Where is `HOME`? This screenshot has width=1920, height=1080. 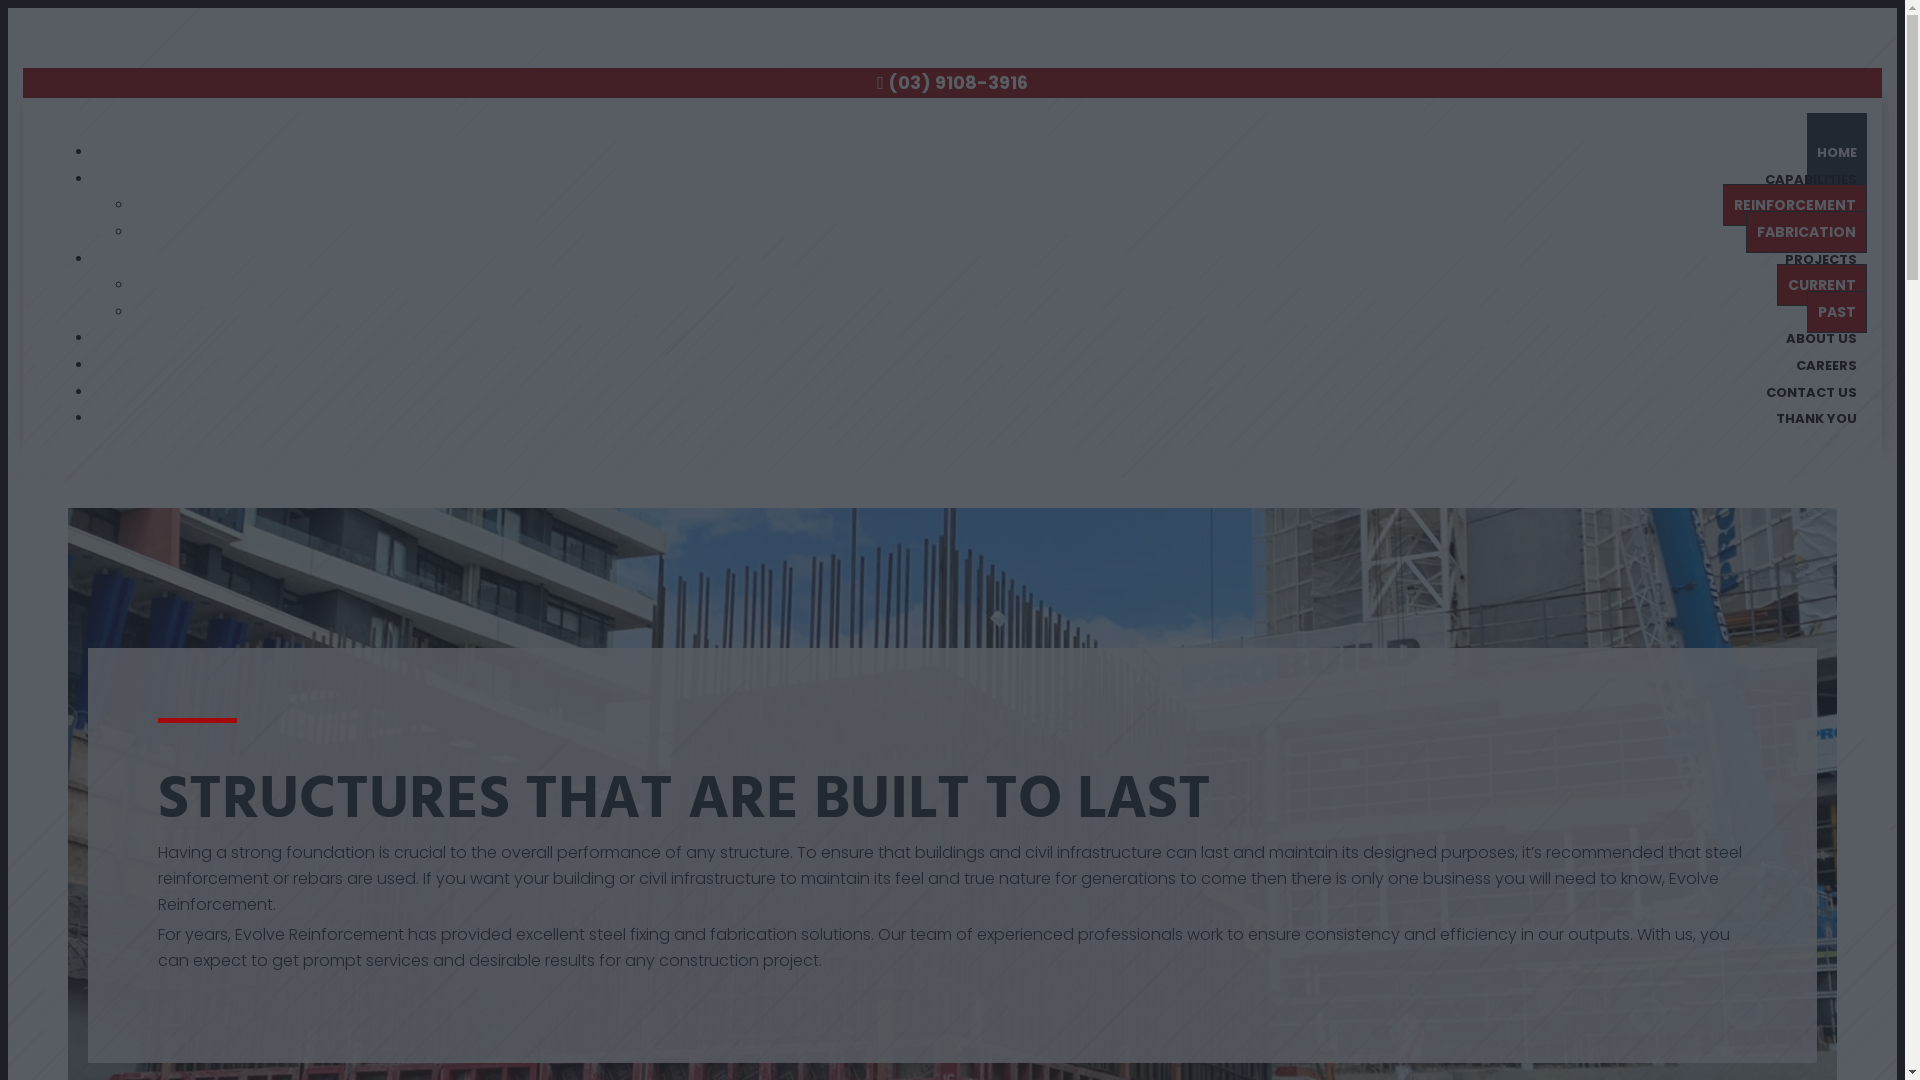 HOME is located at coordinates (1837, 152).